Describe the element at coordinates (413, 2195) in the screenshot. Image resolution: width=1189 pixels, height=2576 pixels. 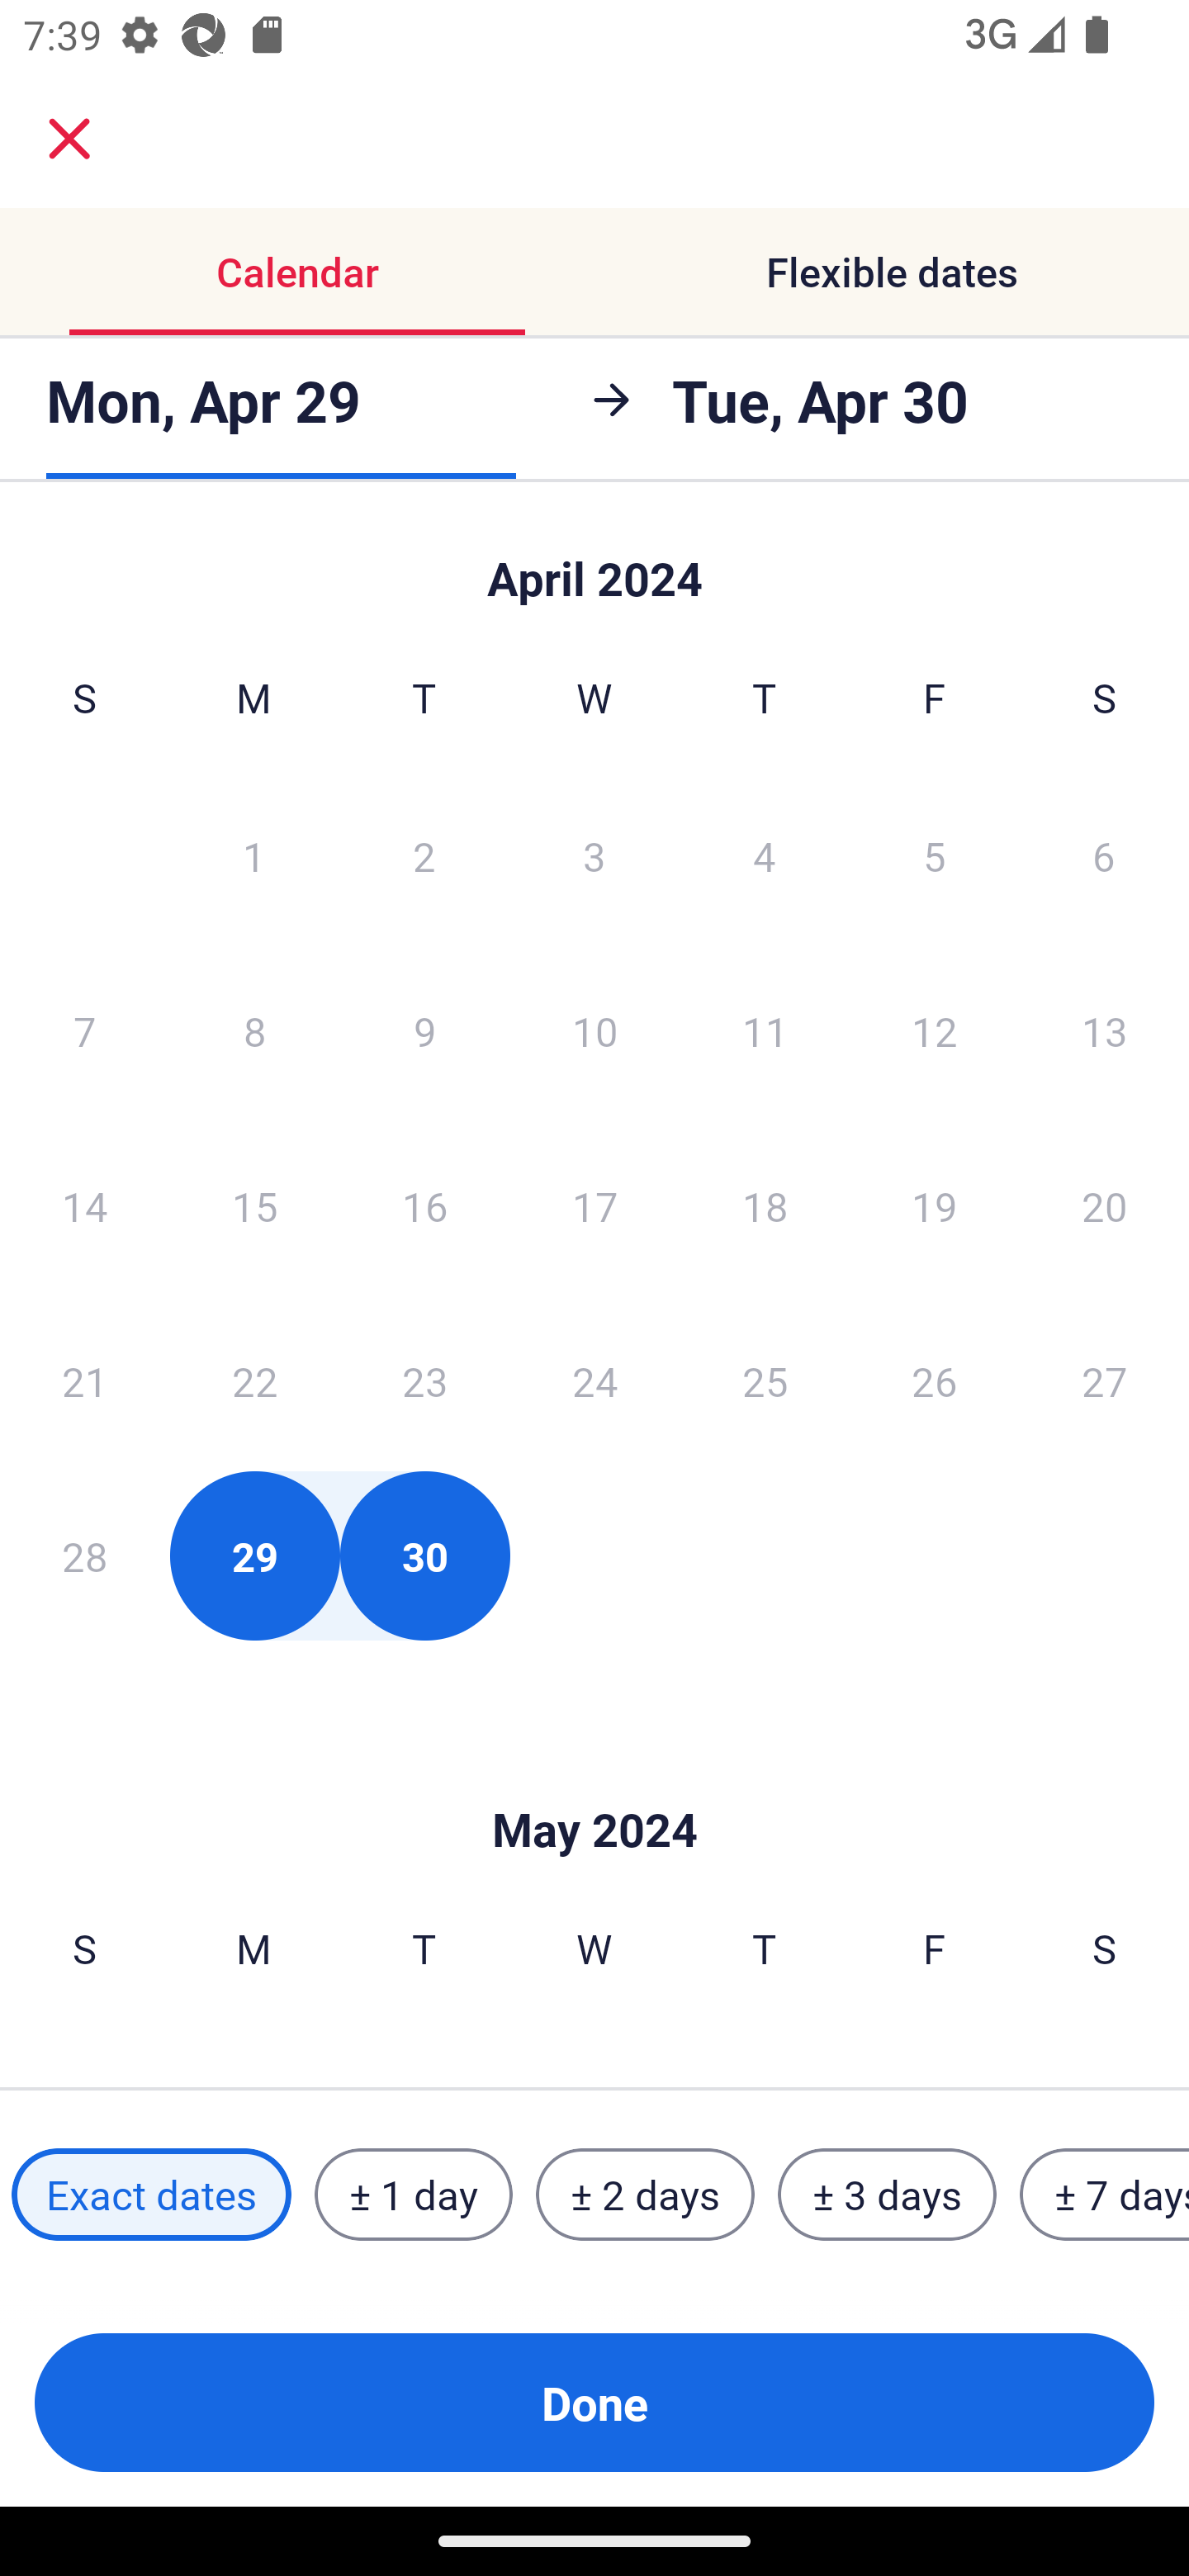
I see `± 1 day` at that location.